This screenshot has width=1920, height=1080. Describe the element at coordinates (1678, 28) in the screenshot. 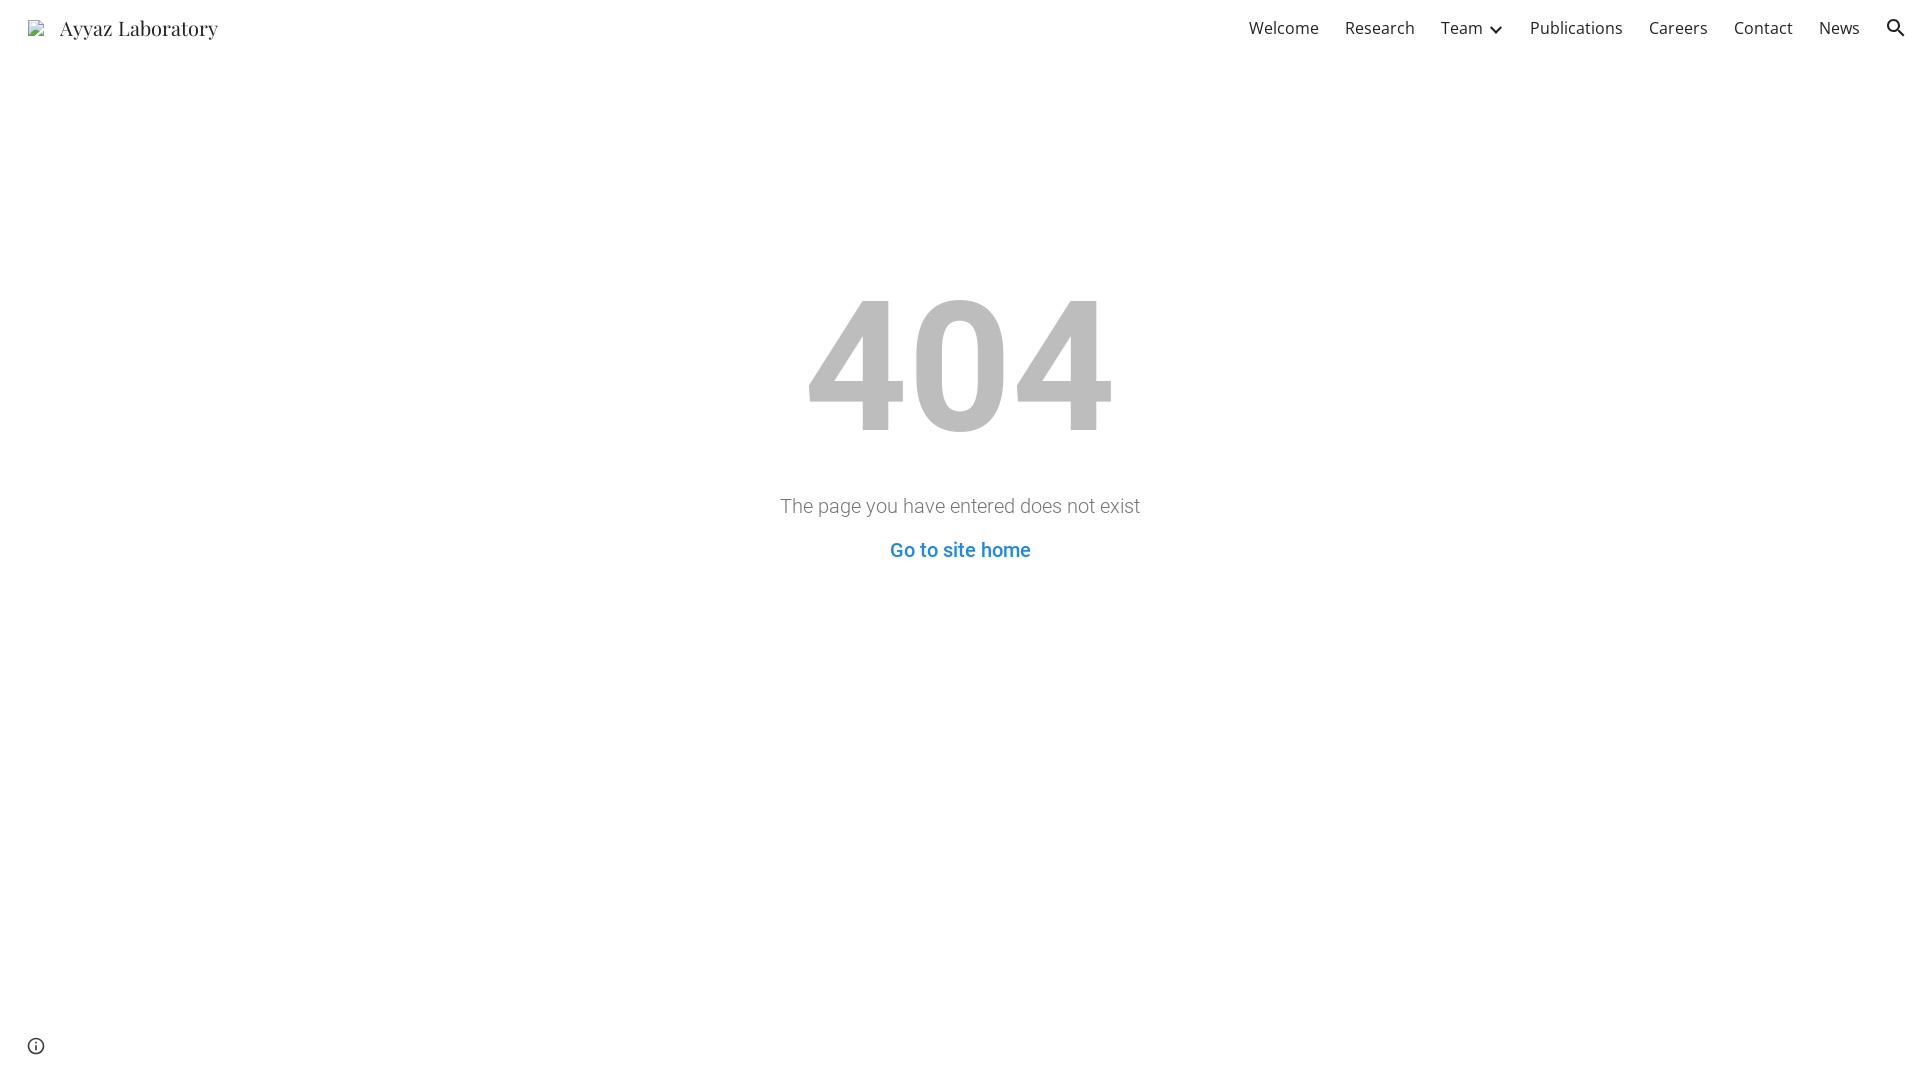

I see `Careers` at that location.